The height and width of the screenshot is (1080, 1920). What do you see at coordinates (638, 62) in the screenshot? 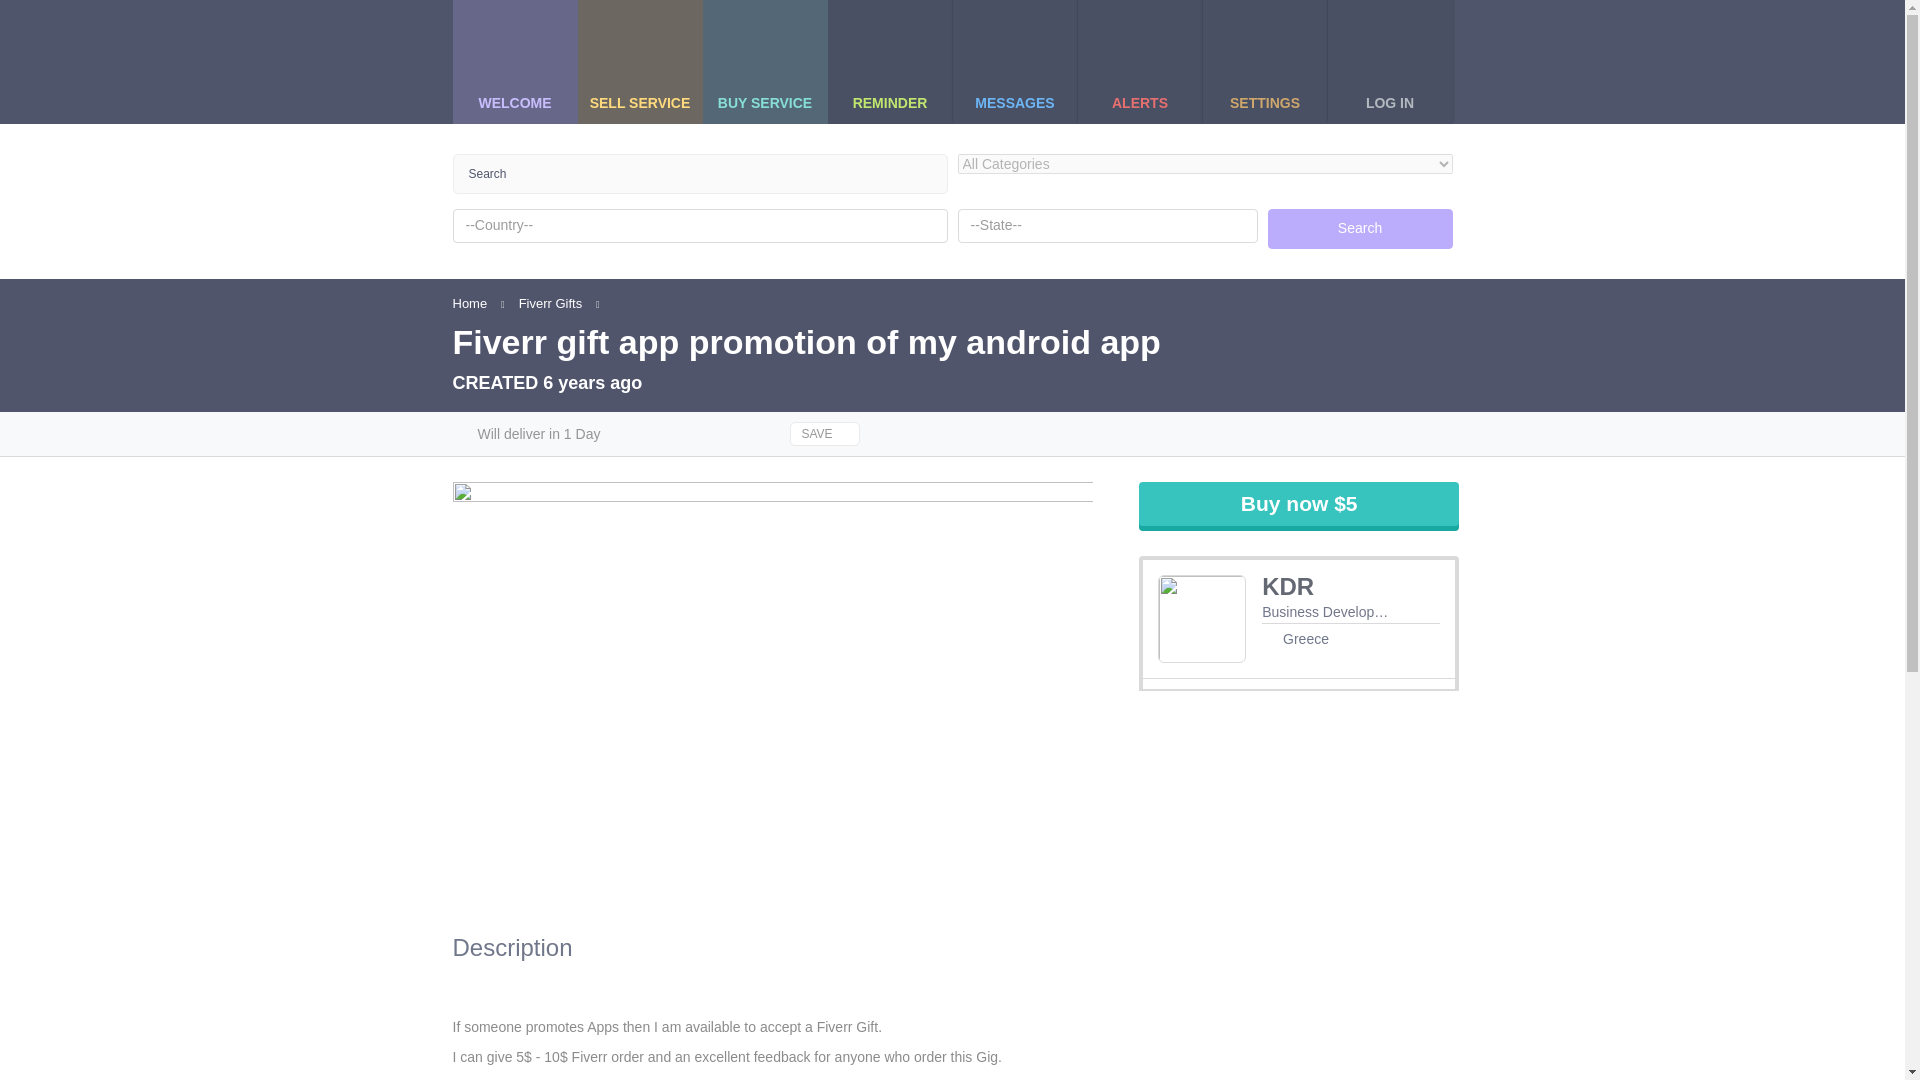
I see `SELL SERVICE` at bounding box center [638, 62].